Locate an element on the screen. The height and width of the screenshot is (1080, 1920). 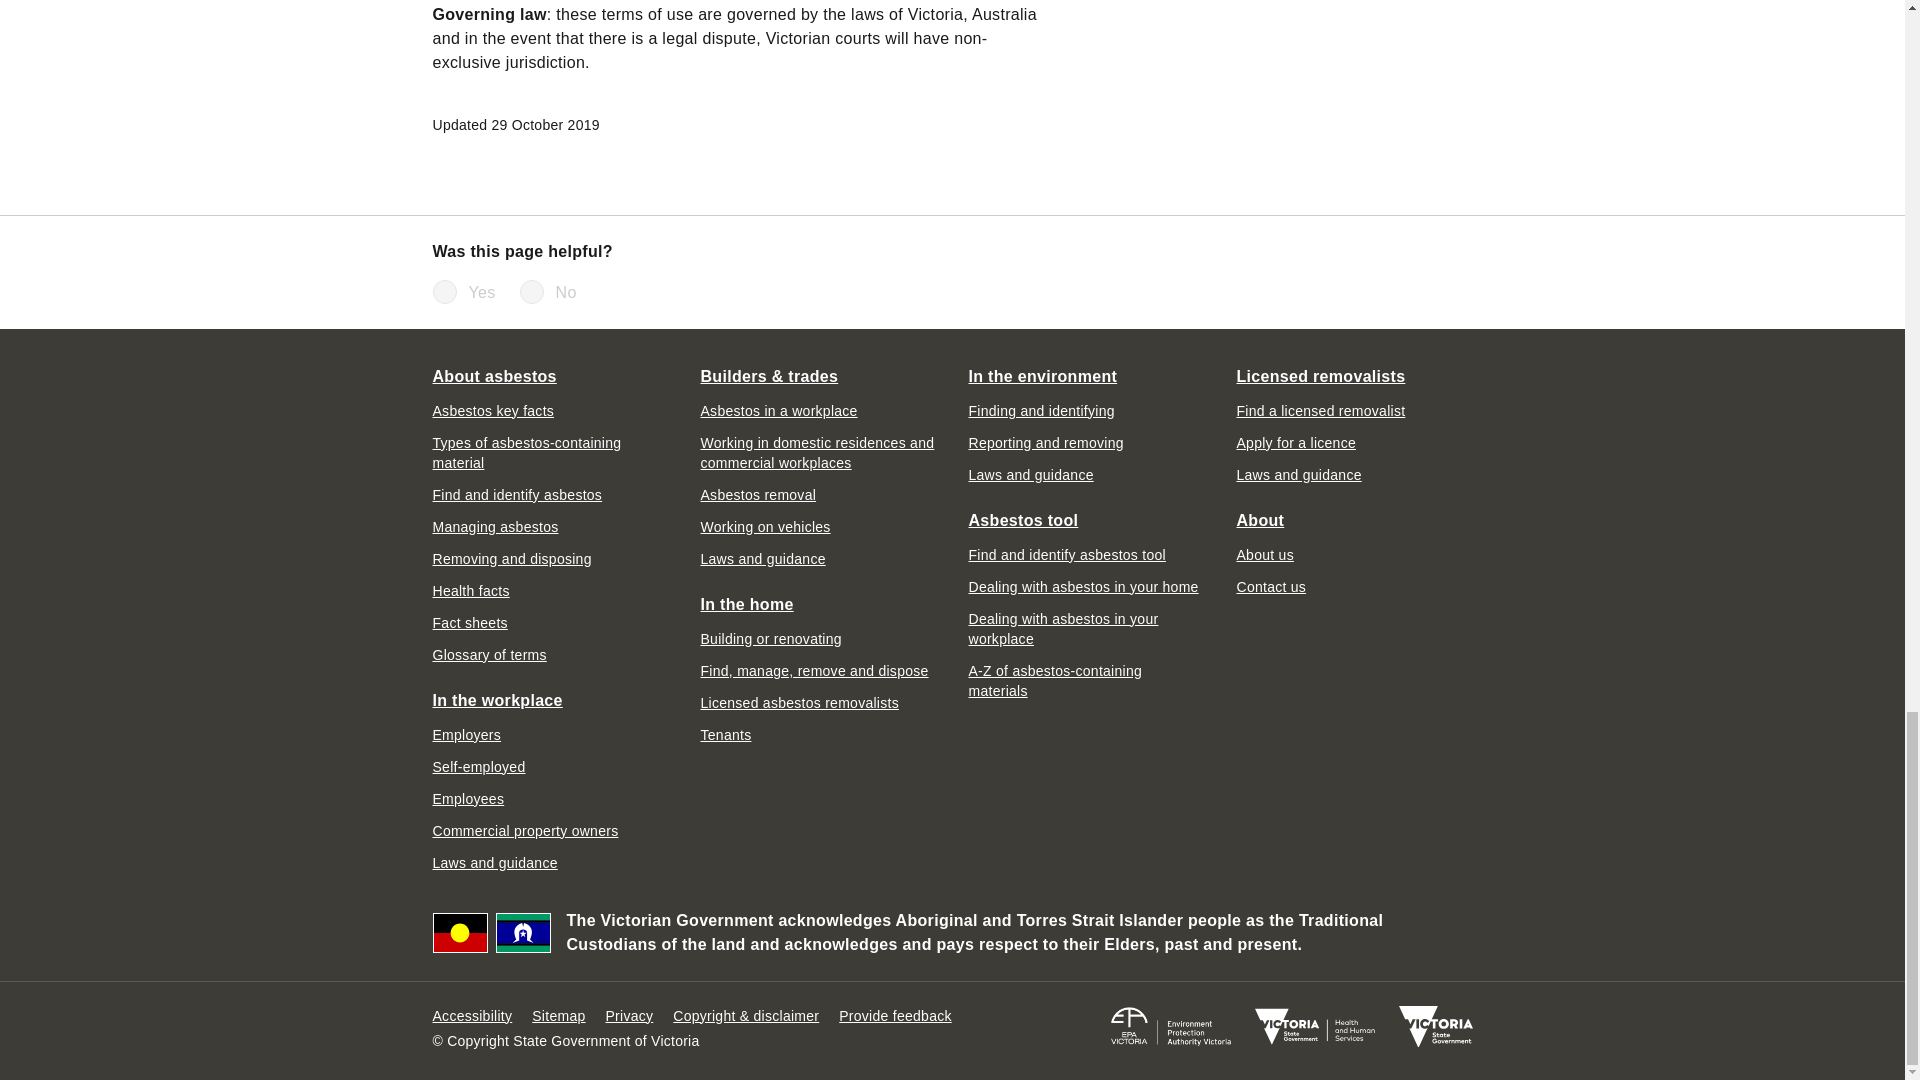
In the workplace is located at coordinates (497, 700).